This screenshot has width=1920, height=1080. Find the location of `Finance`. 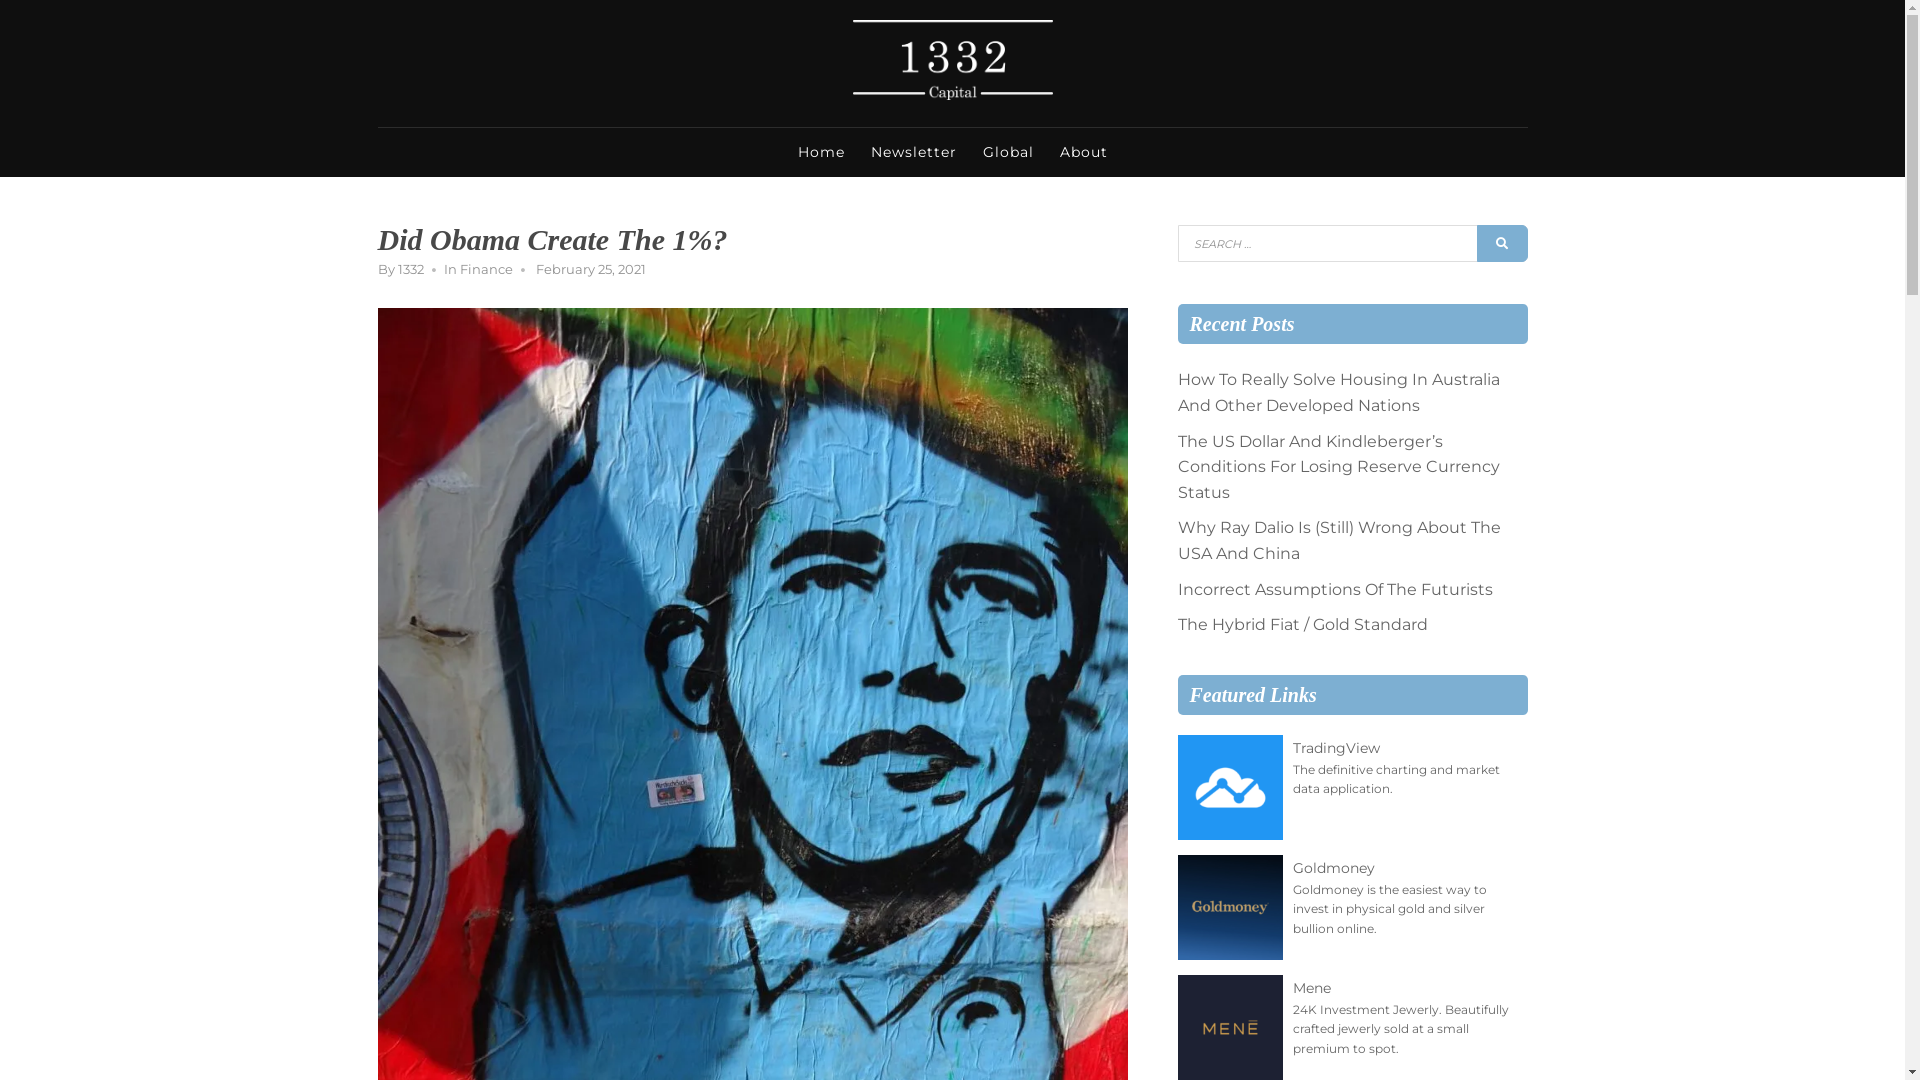

Finance is located at coordinates (486, 269).